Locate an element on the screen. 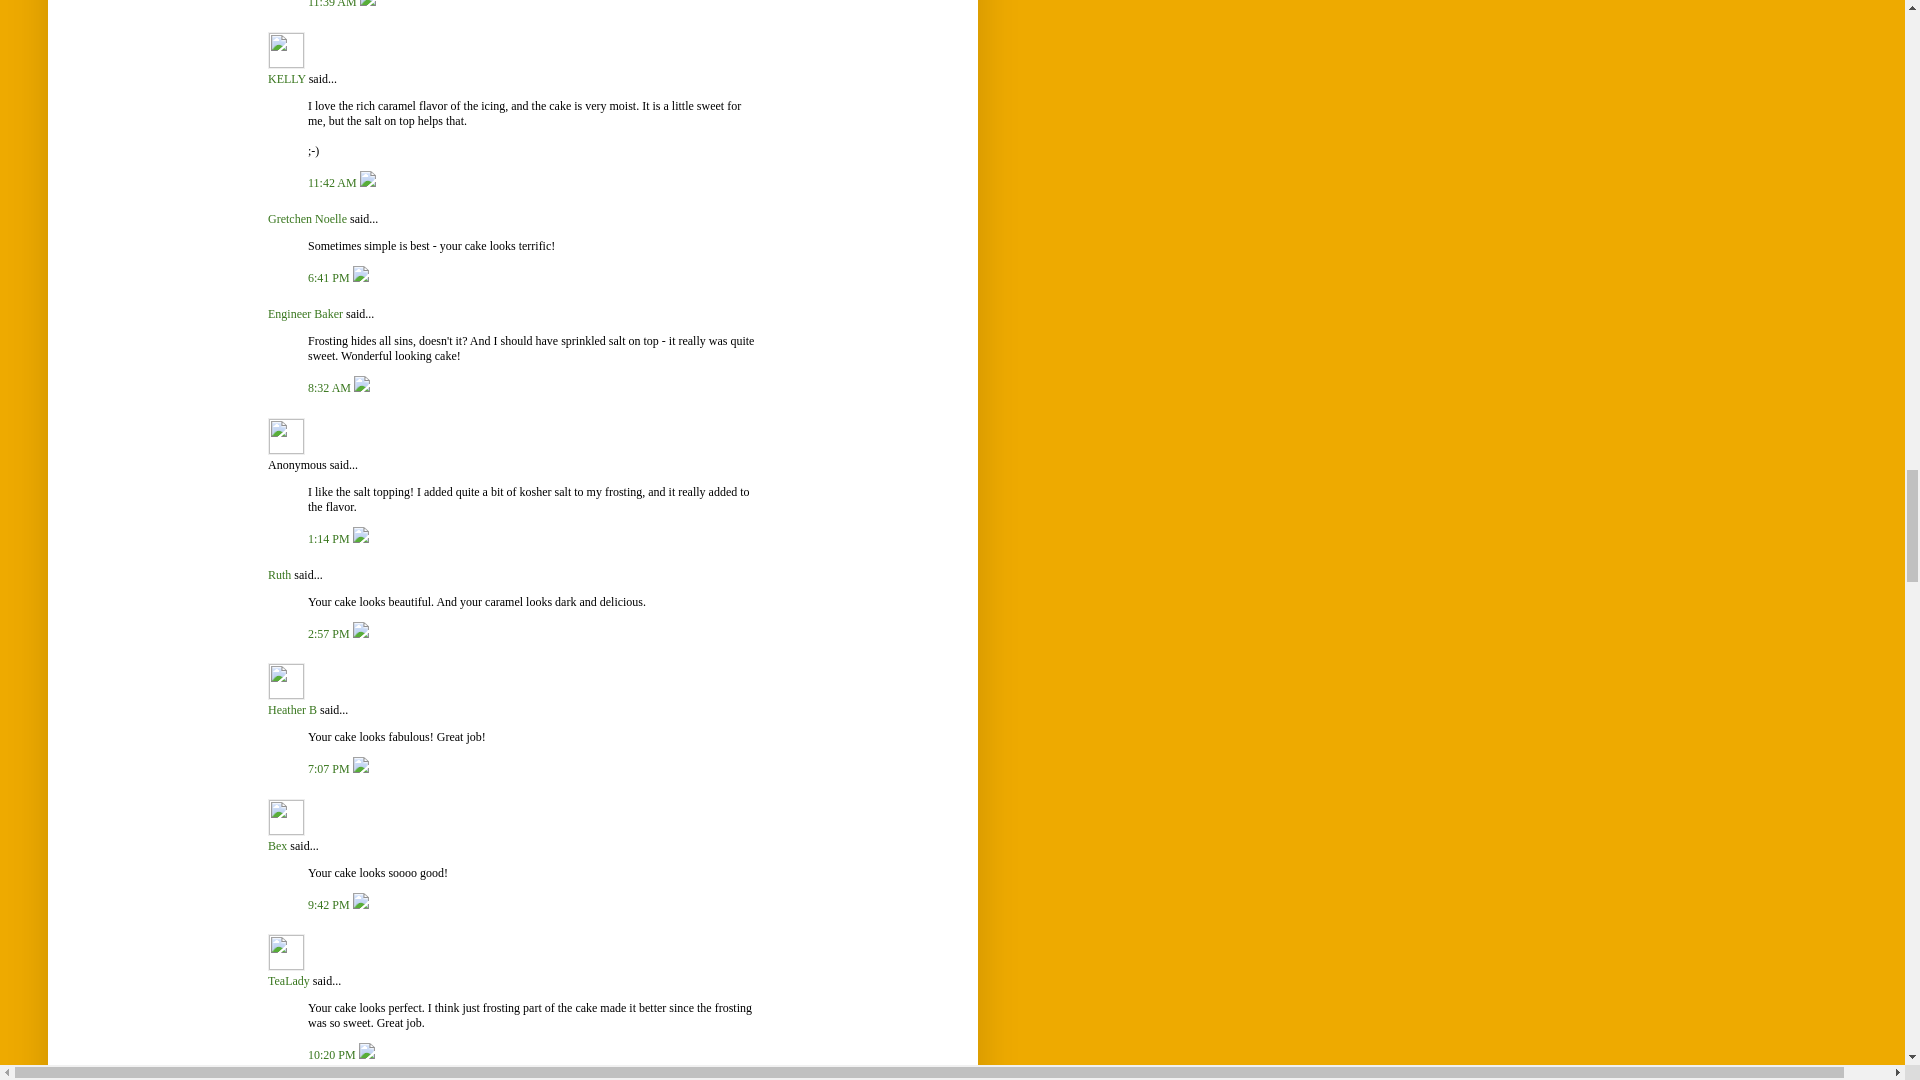 The image size is (1920, 1080). KELLY is located at coordinates (286, 79).